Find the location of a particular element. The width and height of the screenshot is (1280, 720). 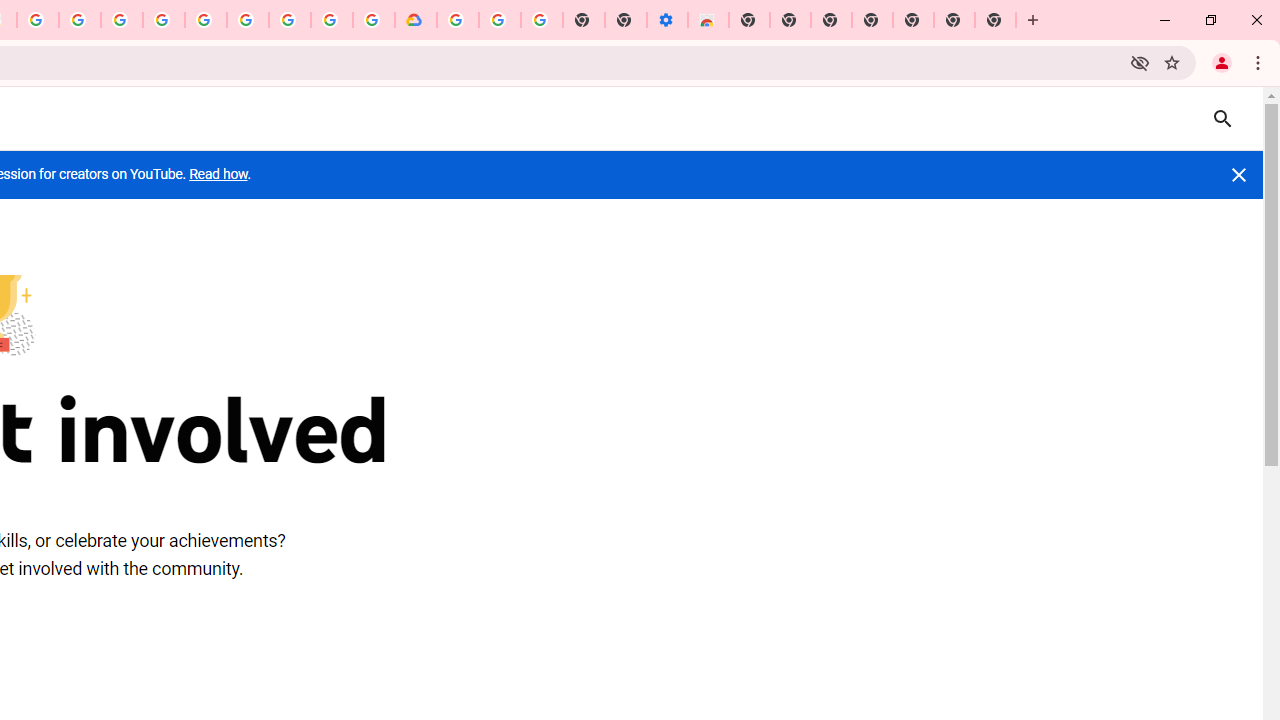

Sign in - Google Accounts is located at coordinates (332, 20).